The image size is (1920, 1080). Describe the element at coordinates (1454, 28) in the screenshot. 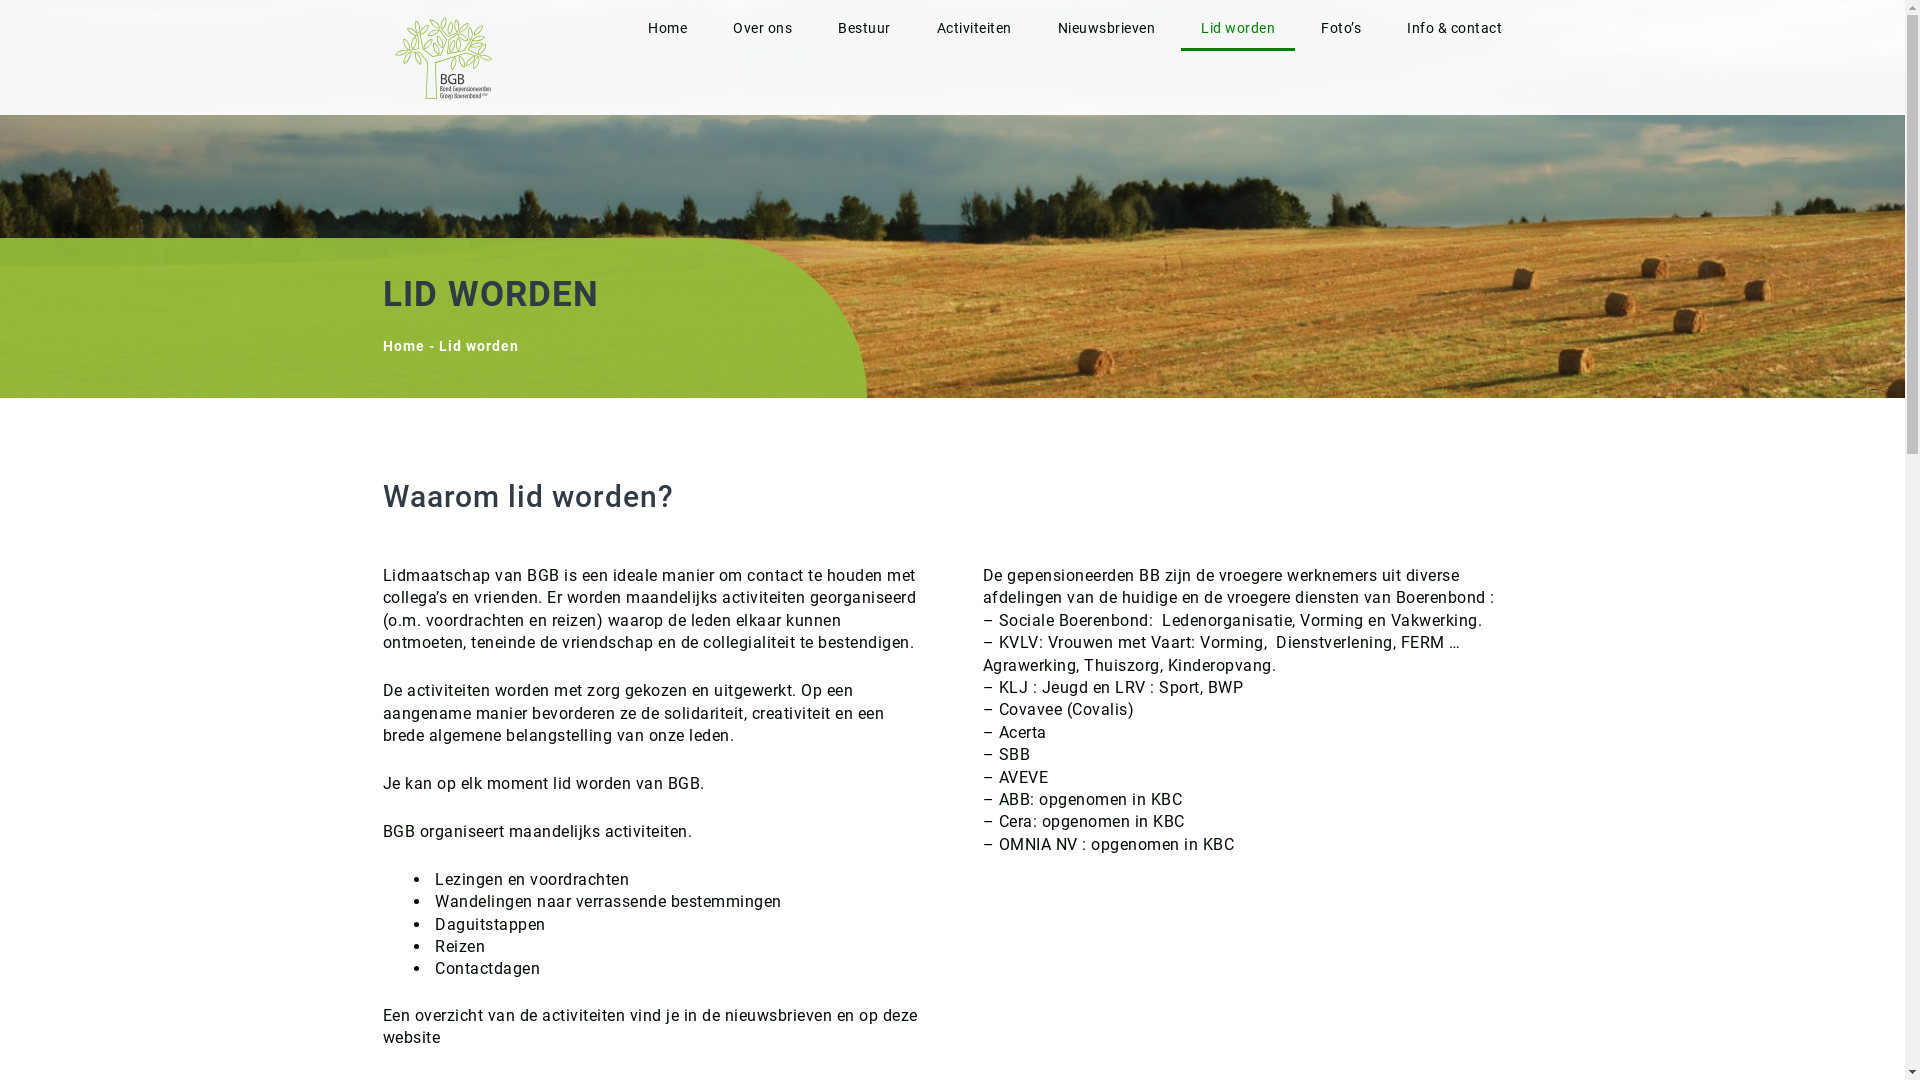

I see `Info & contact` at that location.